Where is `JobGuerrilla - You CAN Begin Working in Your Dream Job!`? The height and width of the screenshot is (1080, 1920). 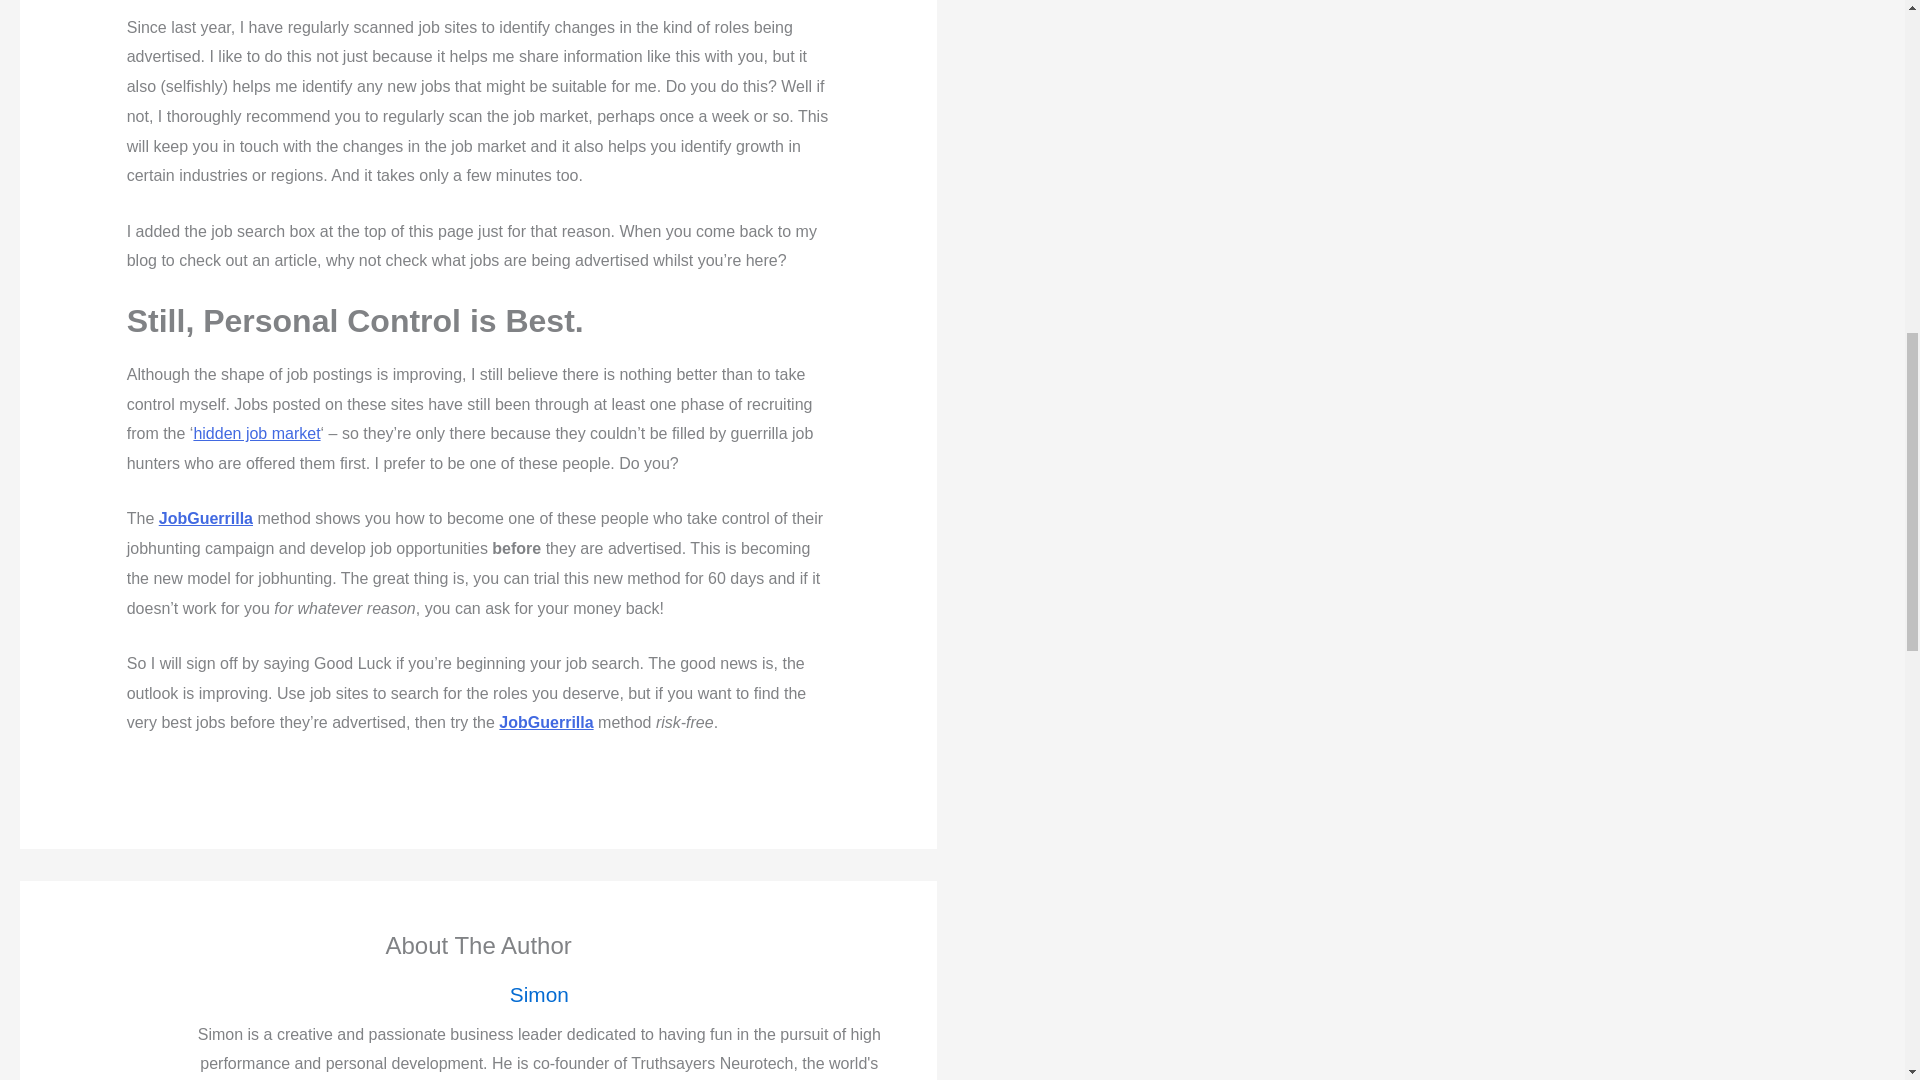 JobGuerrilla - You CAN Begin Working in Your Dream Job! is located at coordinates (206, 518).